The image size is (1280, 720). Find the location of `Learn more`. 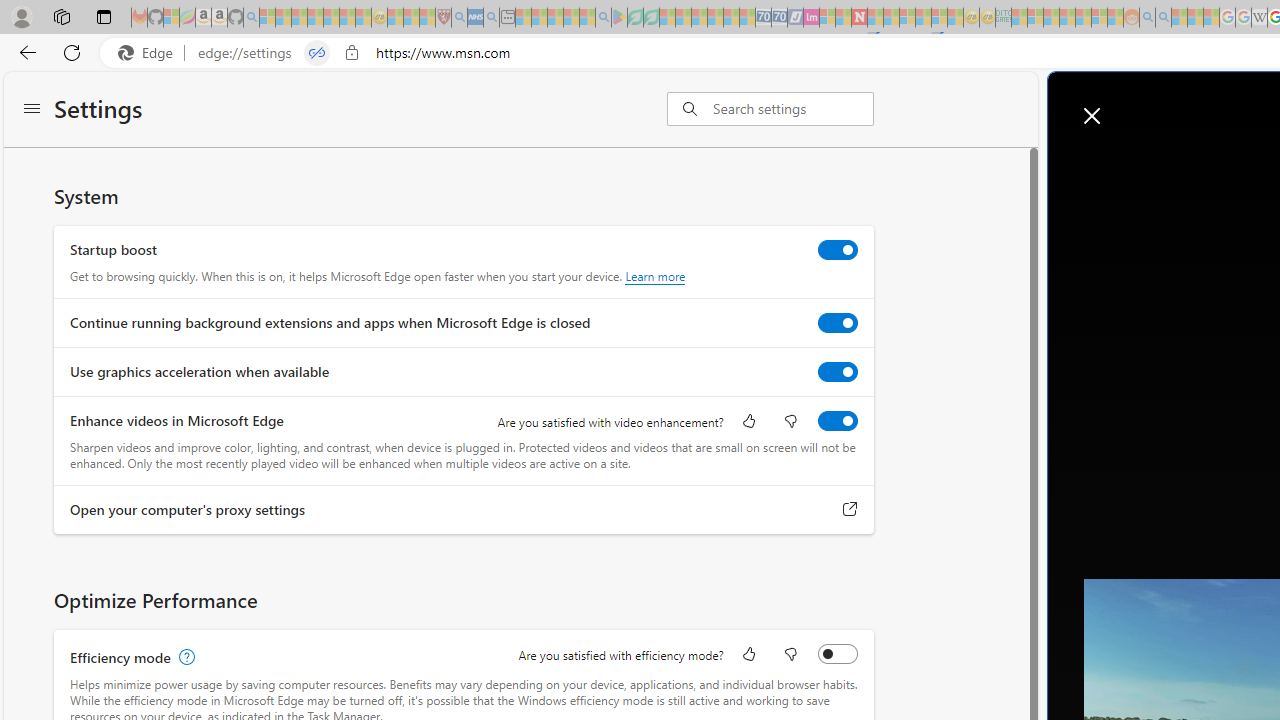

Learn more is located at coordinates (655, 276).